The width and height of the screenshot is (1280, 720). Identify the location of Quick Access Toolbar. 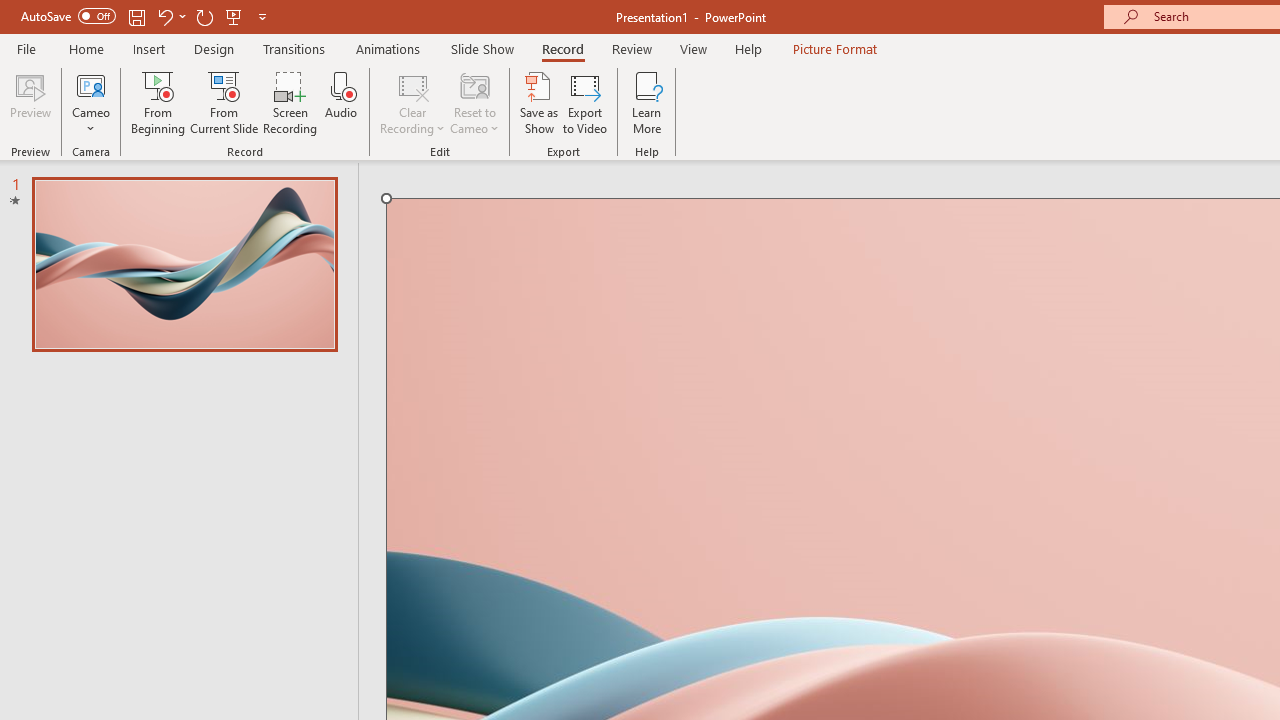
(146, 16).